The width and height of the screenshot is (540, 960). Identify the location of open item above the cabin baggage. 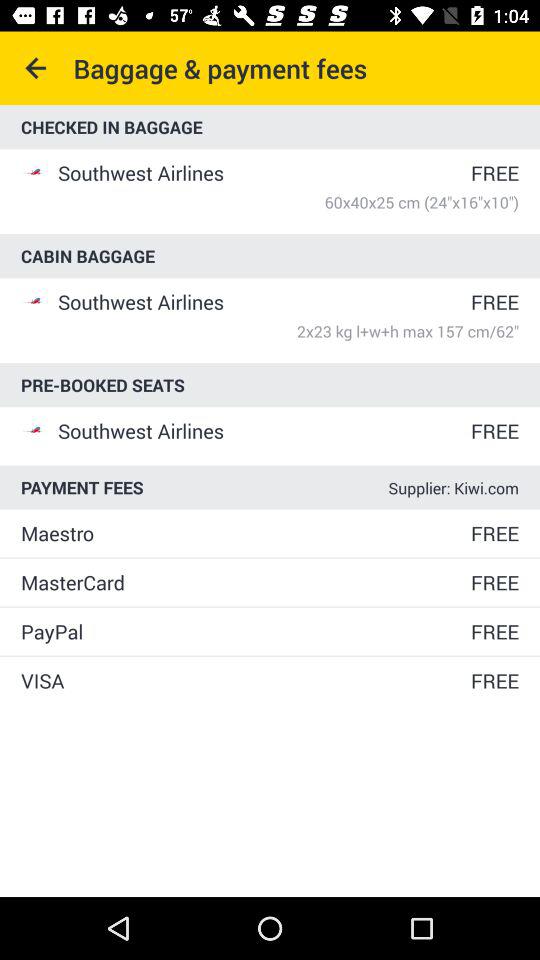
(288, 202).